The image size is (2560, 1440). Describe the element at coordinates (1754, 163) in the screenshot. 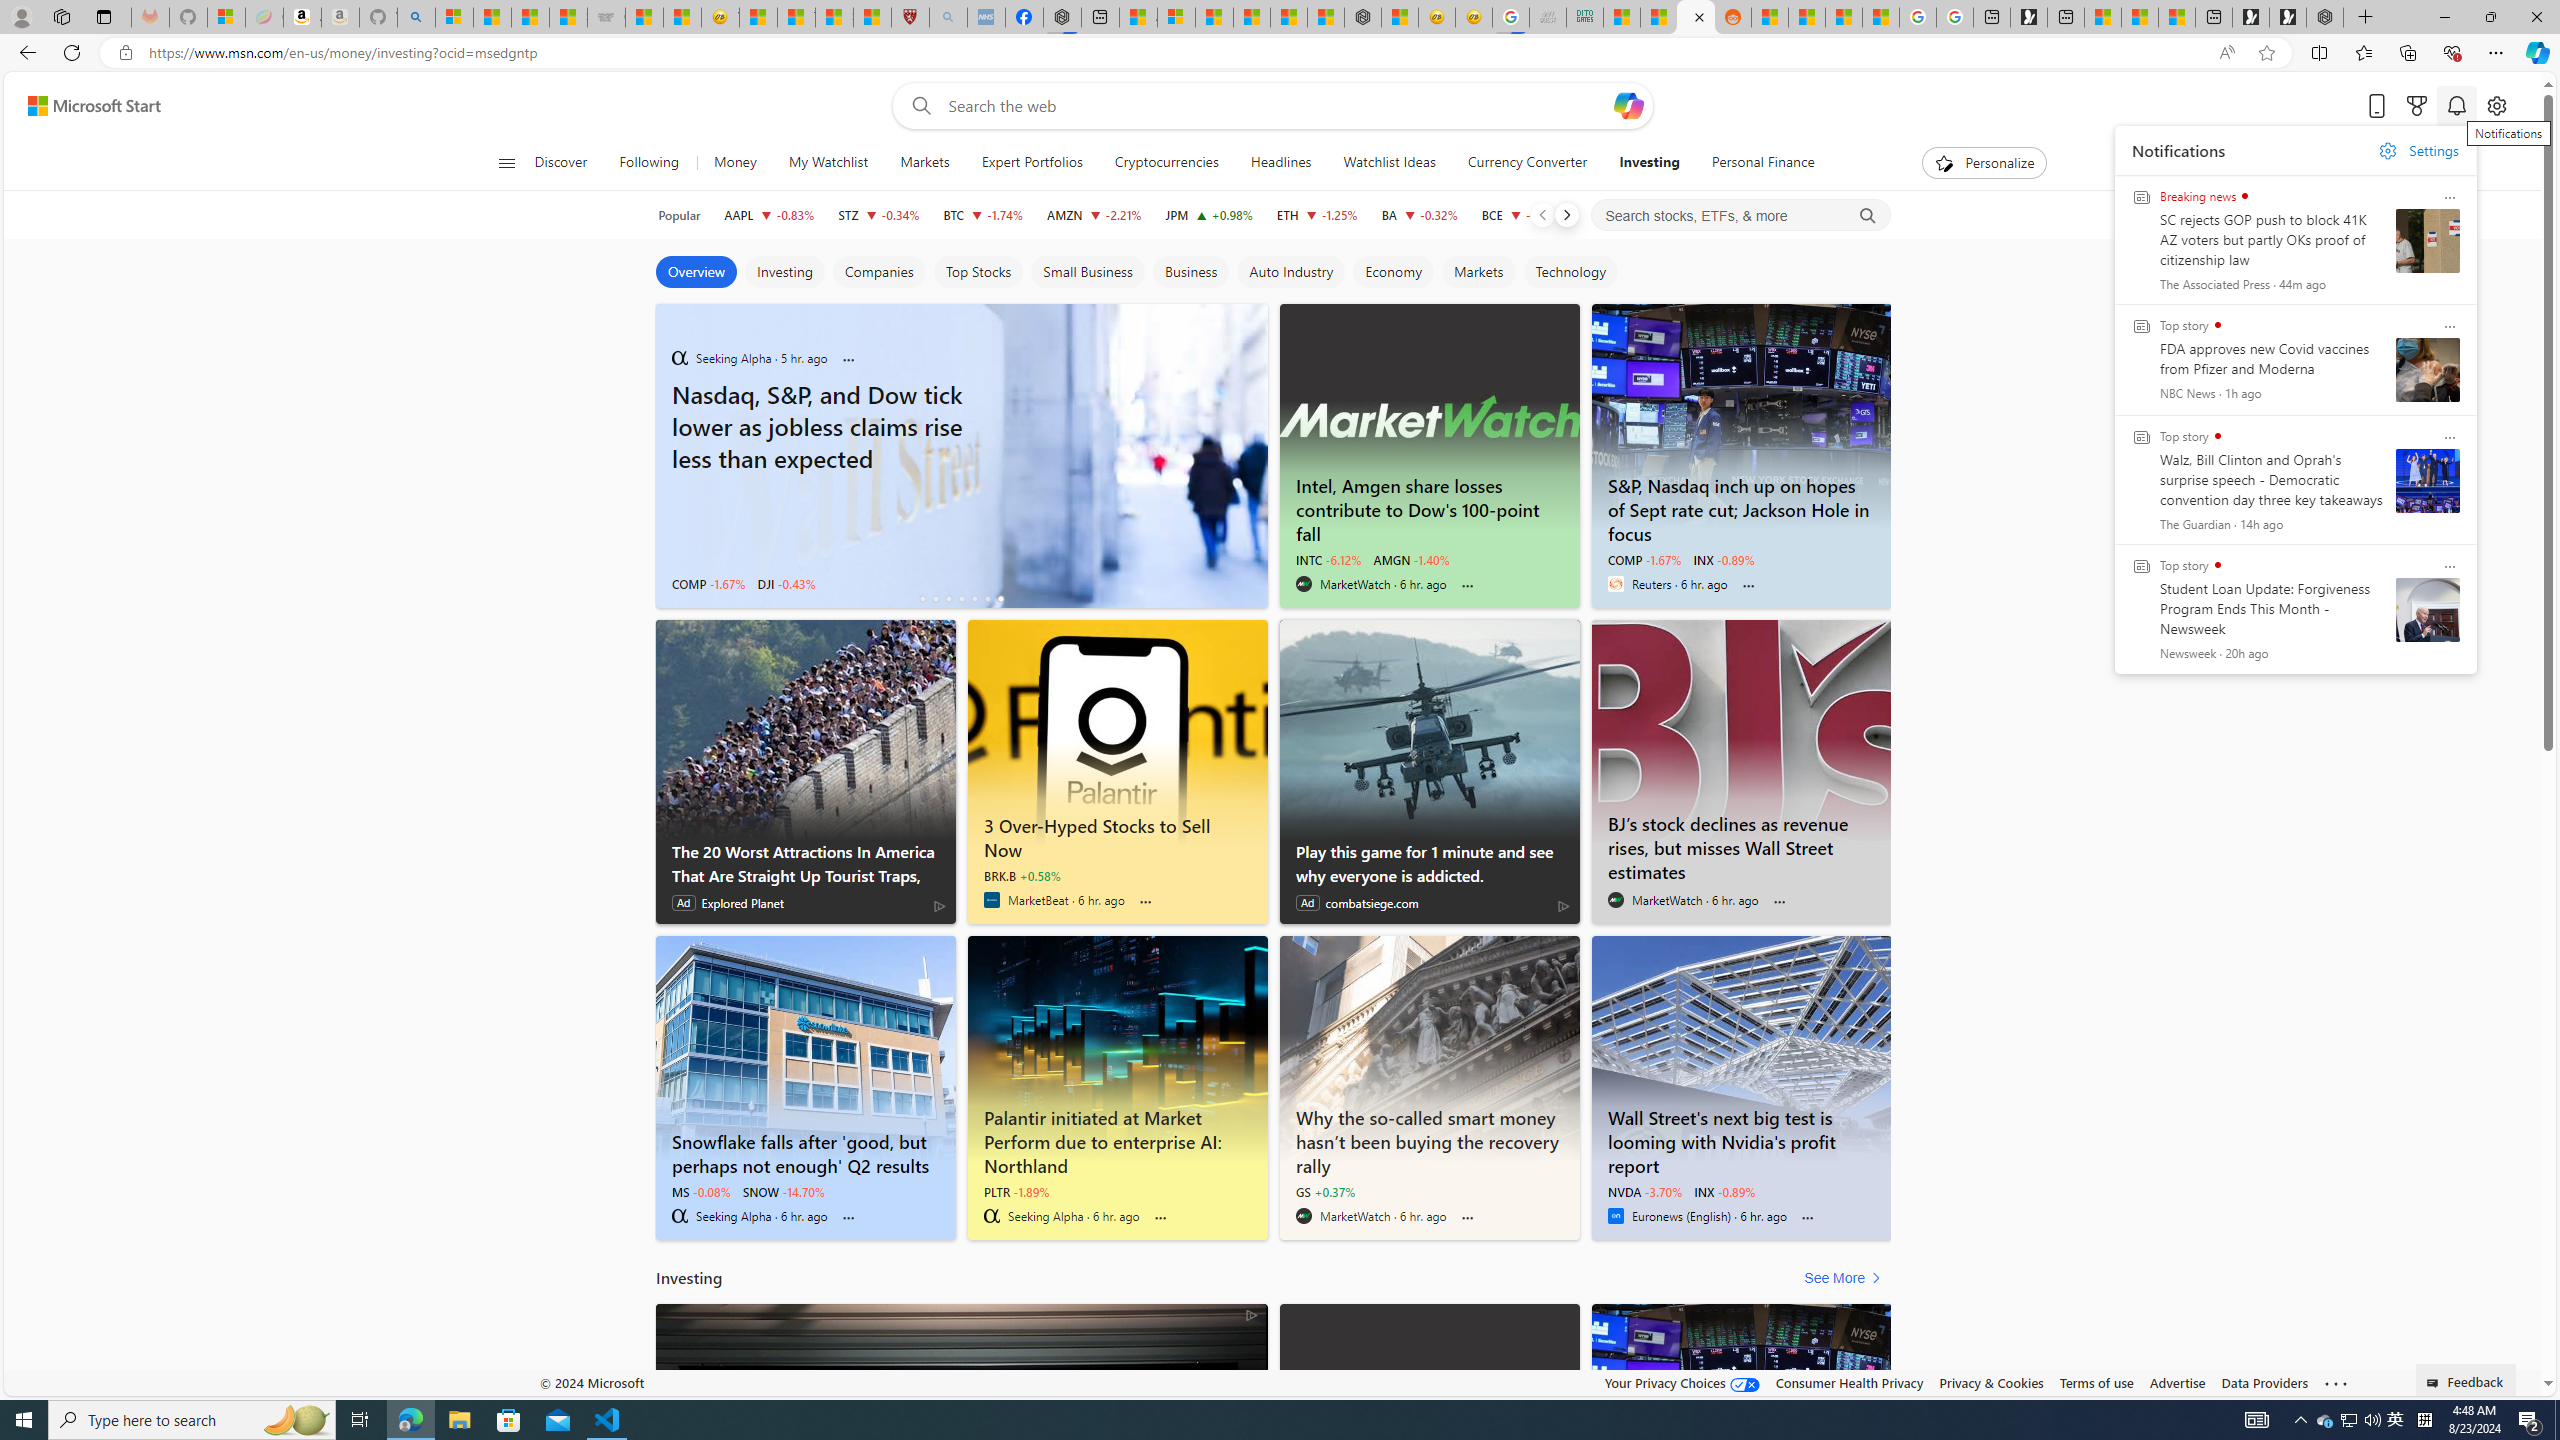

I see `Personal Finance` at that location.